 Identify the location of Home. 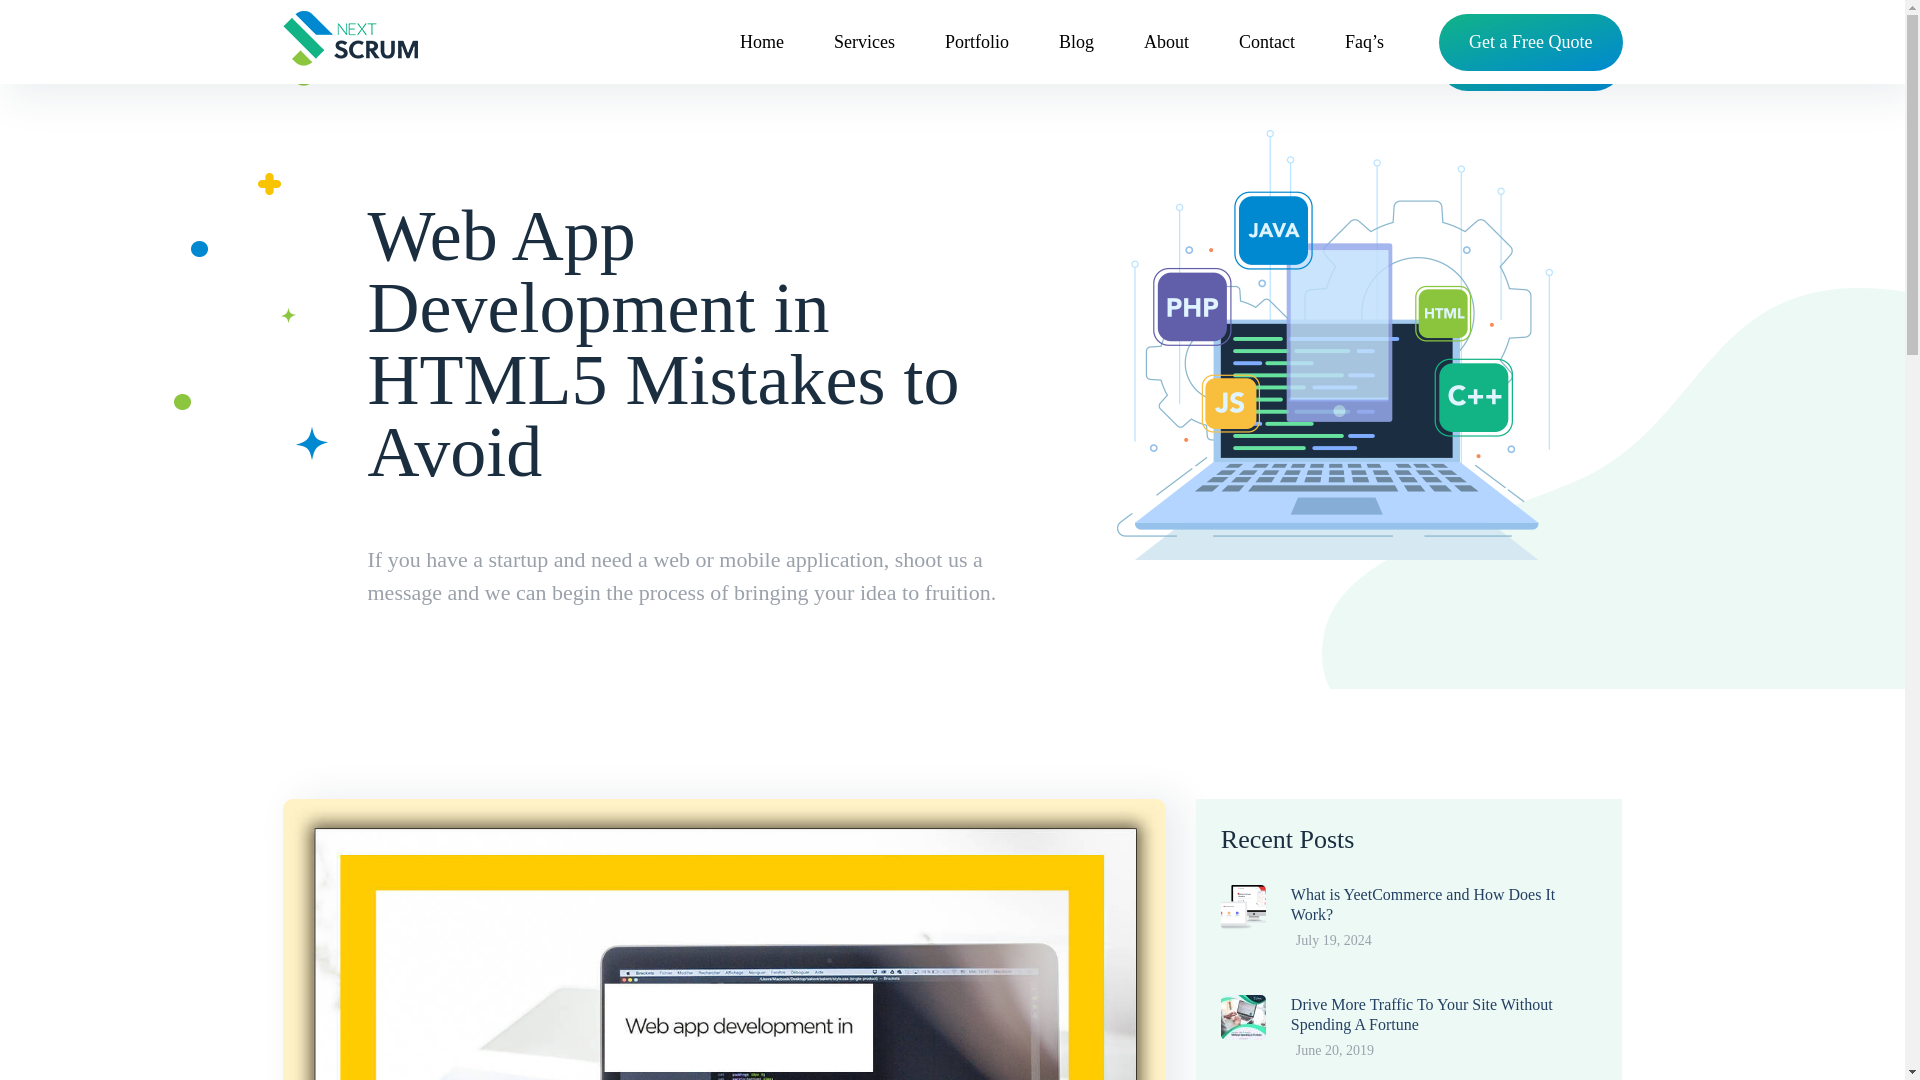
(761, 42).